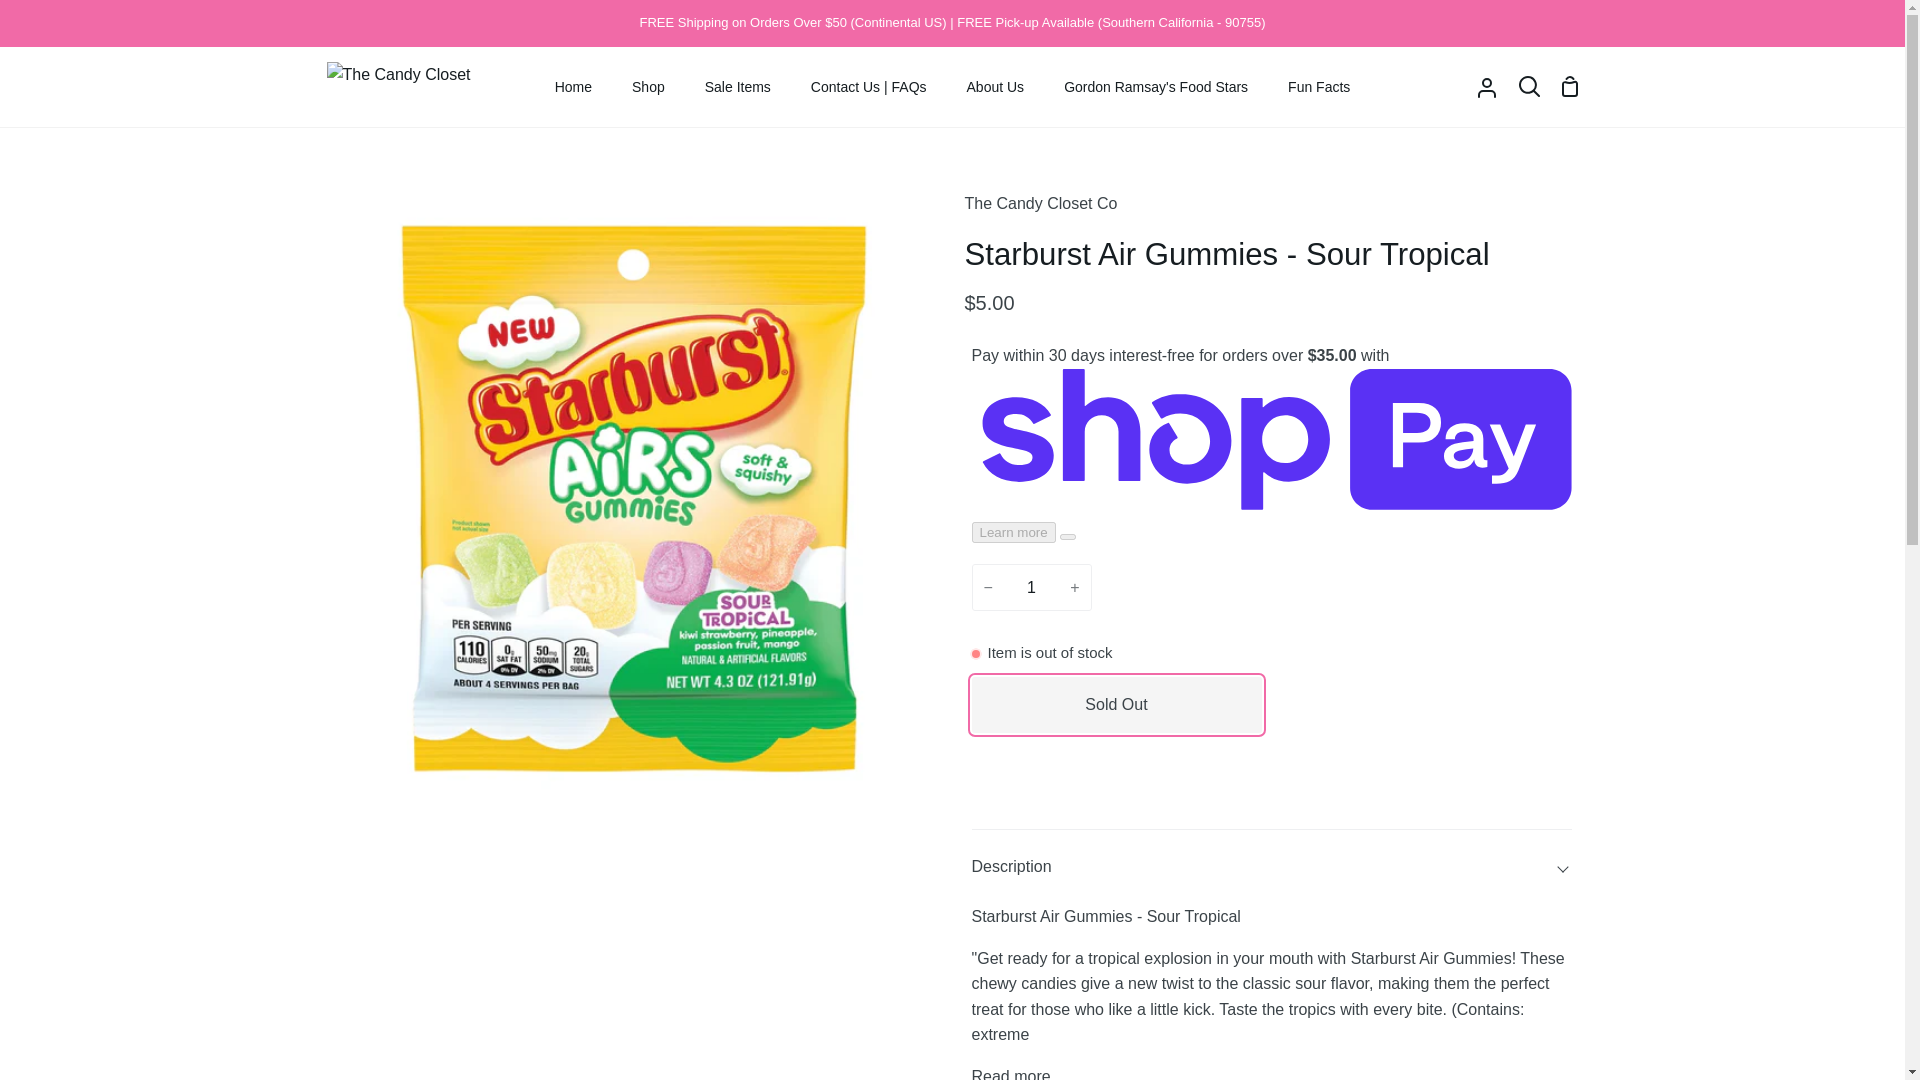 This screenshot has width=1920, height=1080. I want to click on Home, so click(574, 87).